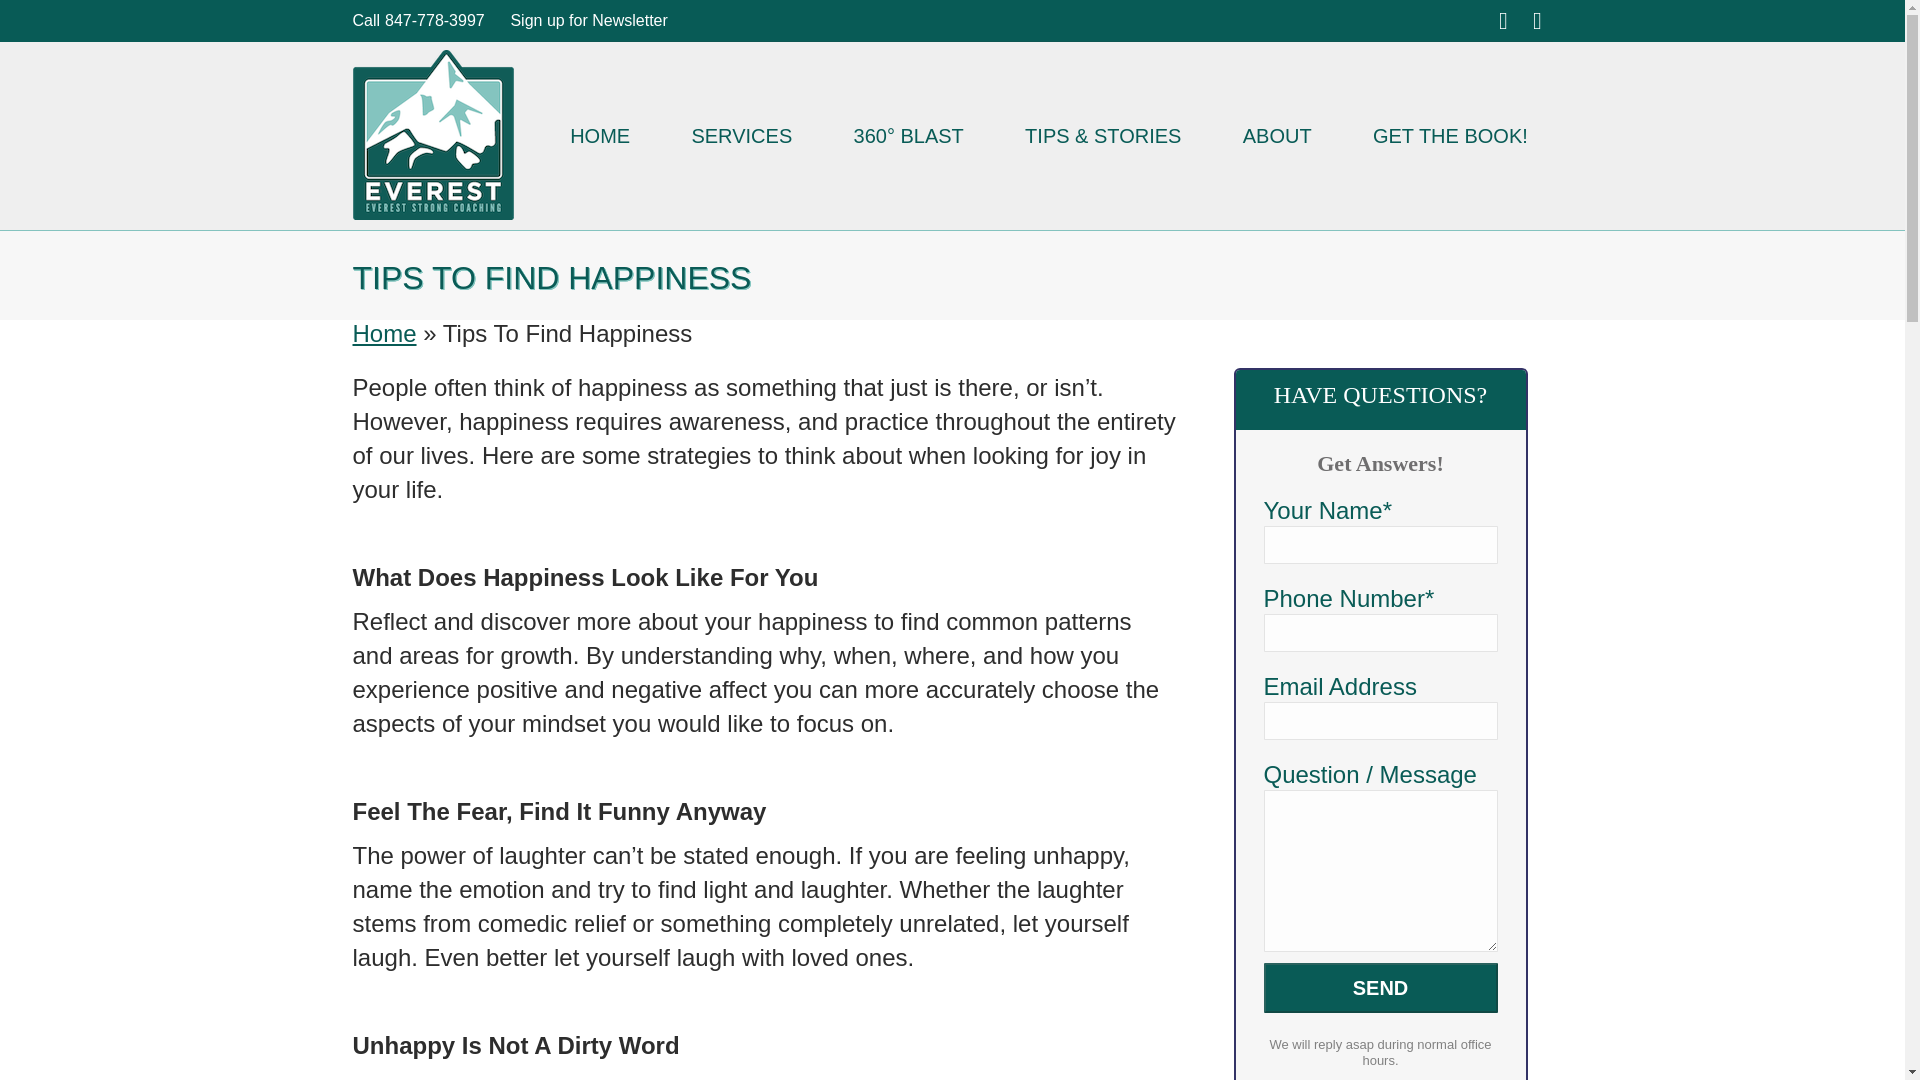  What do you see at coordinates (1503, 20) in the screenshot?
I see `Instagram page opens in new window` at bounding box center [1503, 20].